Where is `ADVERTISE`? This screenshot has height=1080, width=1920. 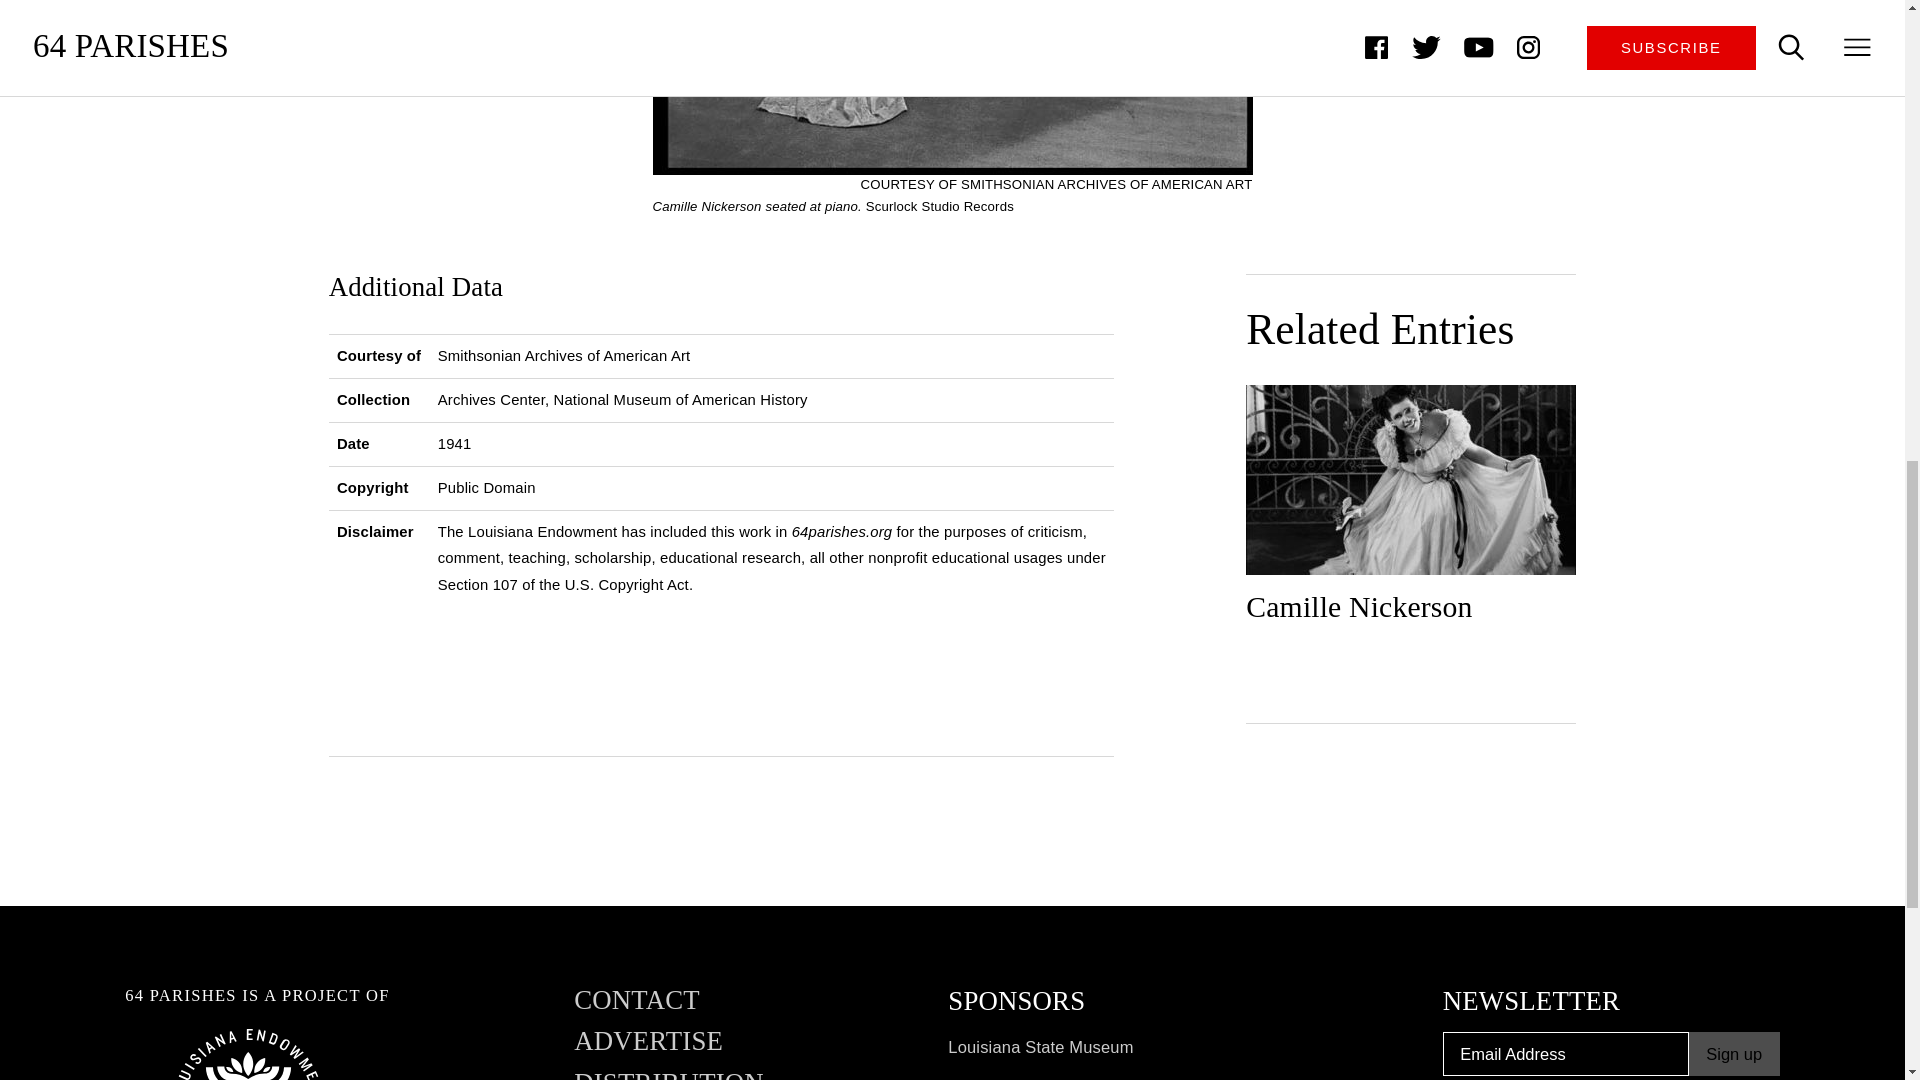 ADVERTISE is located at coordinates (648, 1050).